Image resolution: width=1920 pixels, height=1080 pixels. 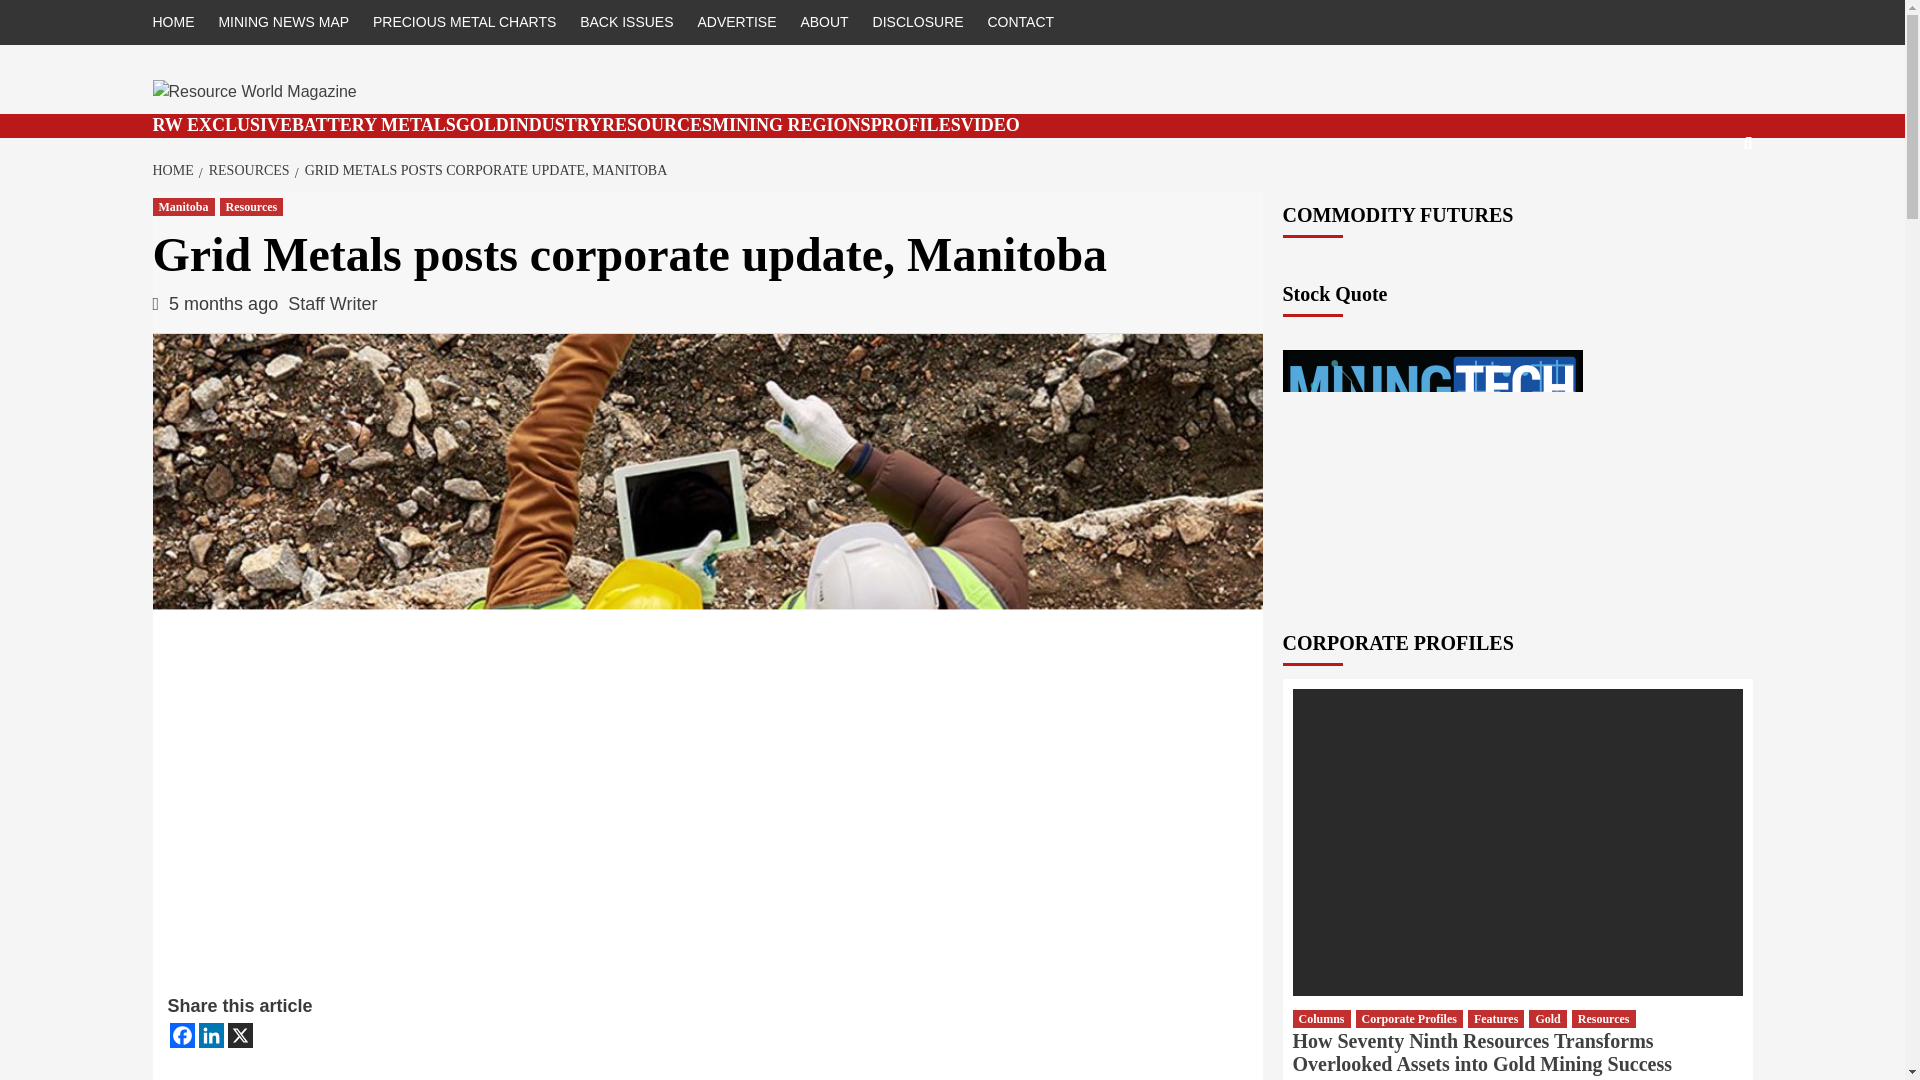 What do you see at coordinates (221, 124) in the screenshot?
I see `RW EXCLUSIVE` at bounding box center [221, 124].